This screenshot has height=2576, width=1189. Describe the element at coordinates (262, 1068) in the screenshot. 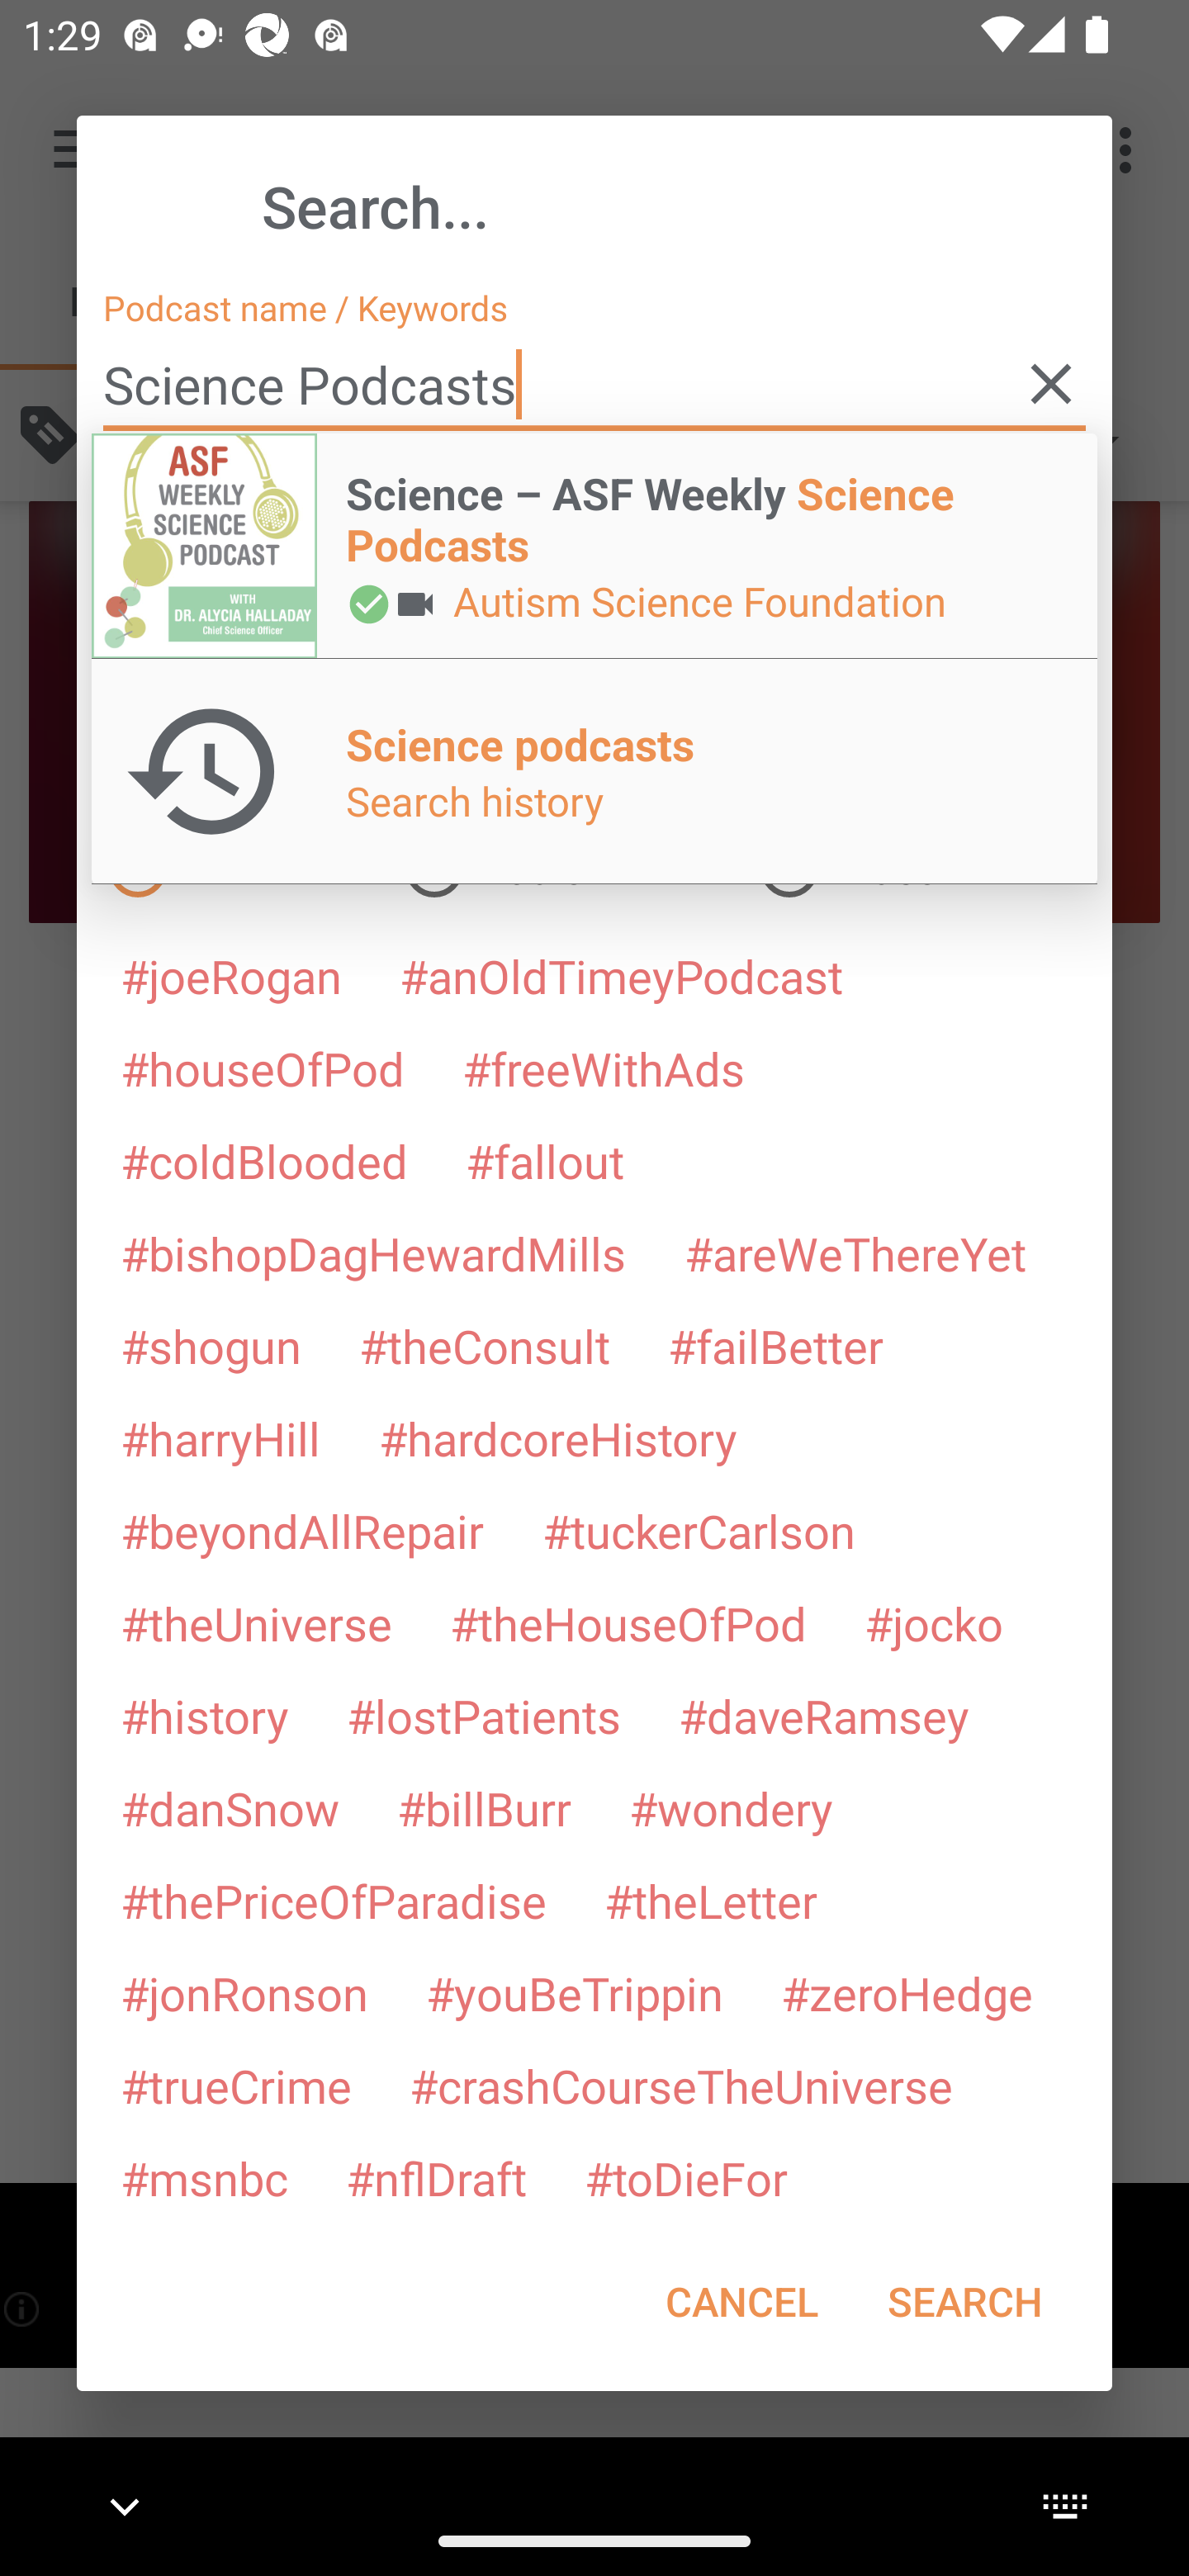

I see `#houseOfPod` at that location.